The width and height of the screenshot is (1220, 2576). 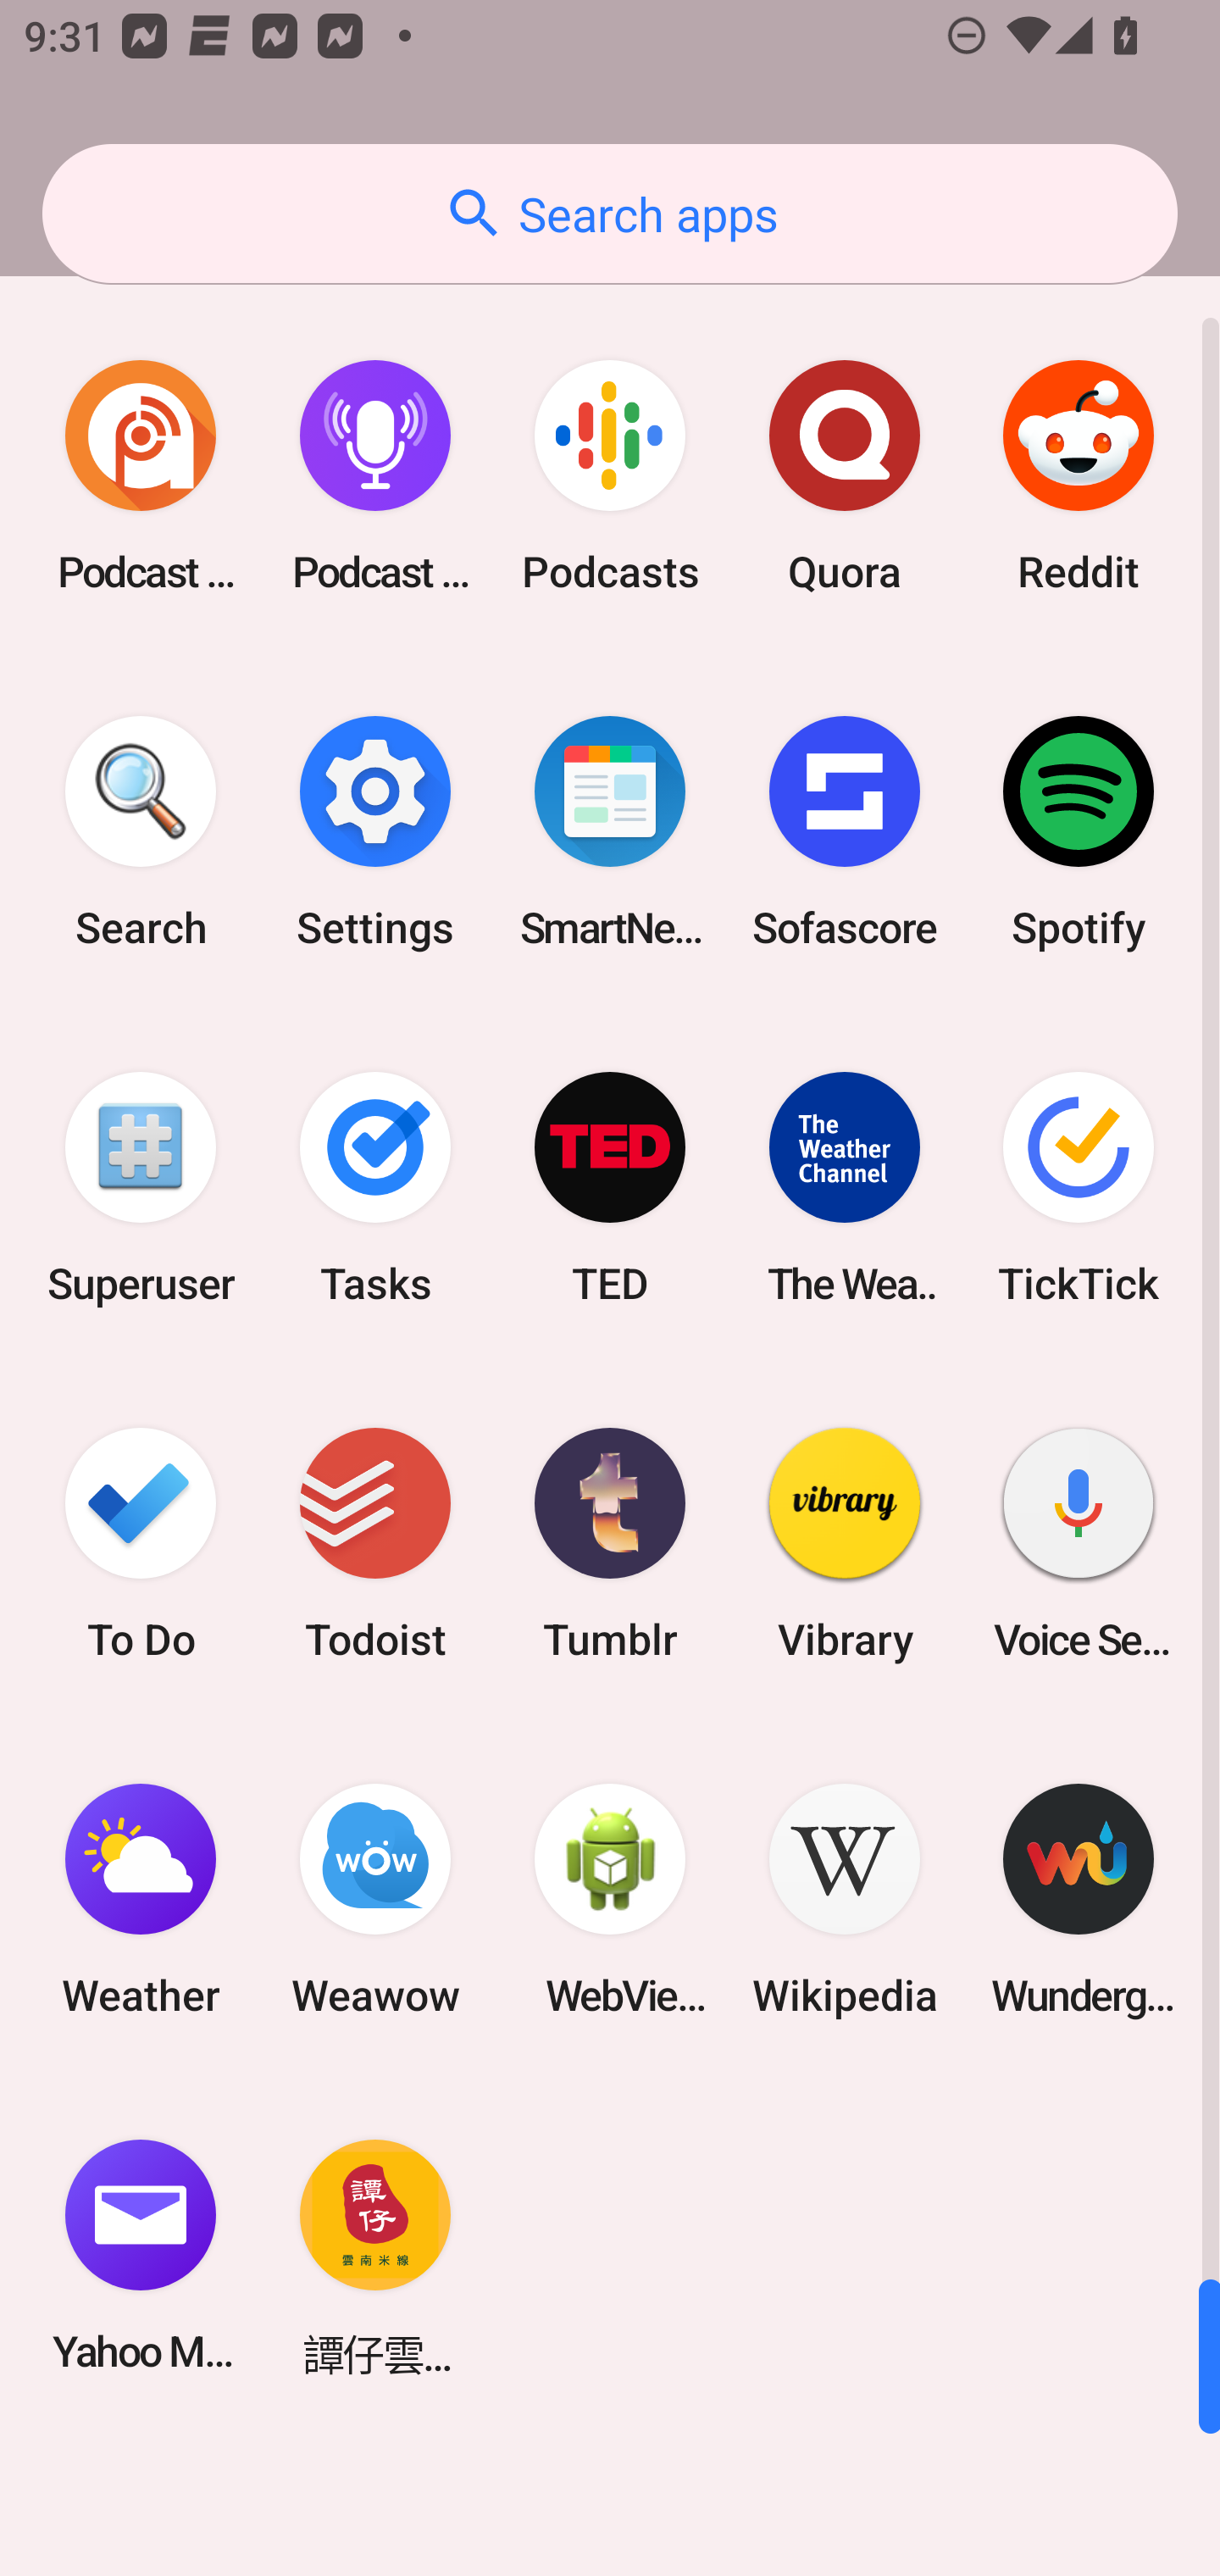 What do you see at coordinates (1079, 1187) in the screenshot?
I see `TickTick` at bounding box center [1079, 1187].